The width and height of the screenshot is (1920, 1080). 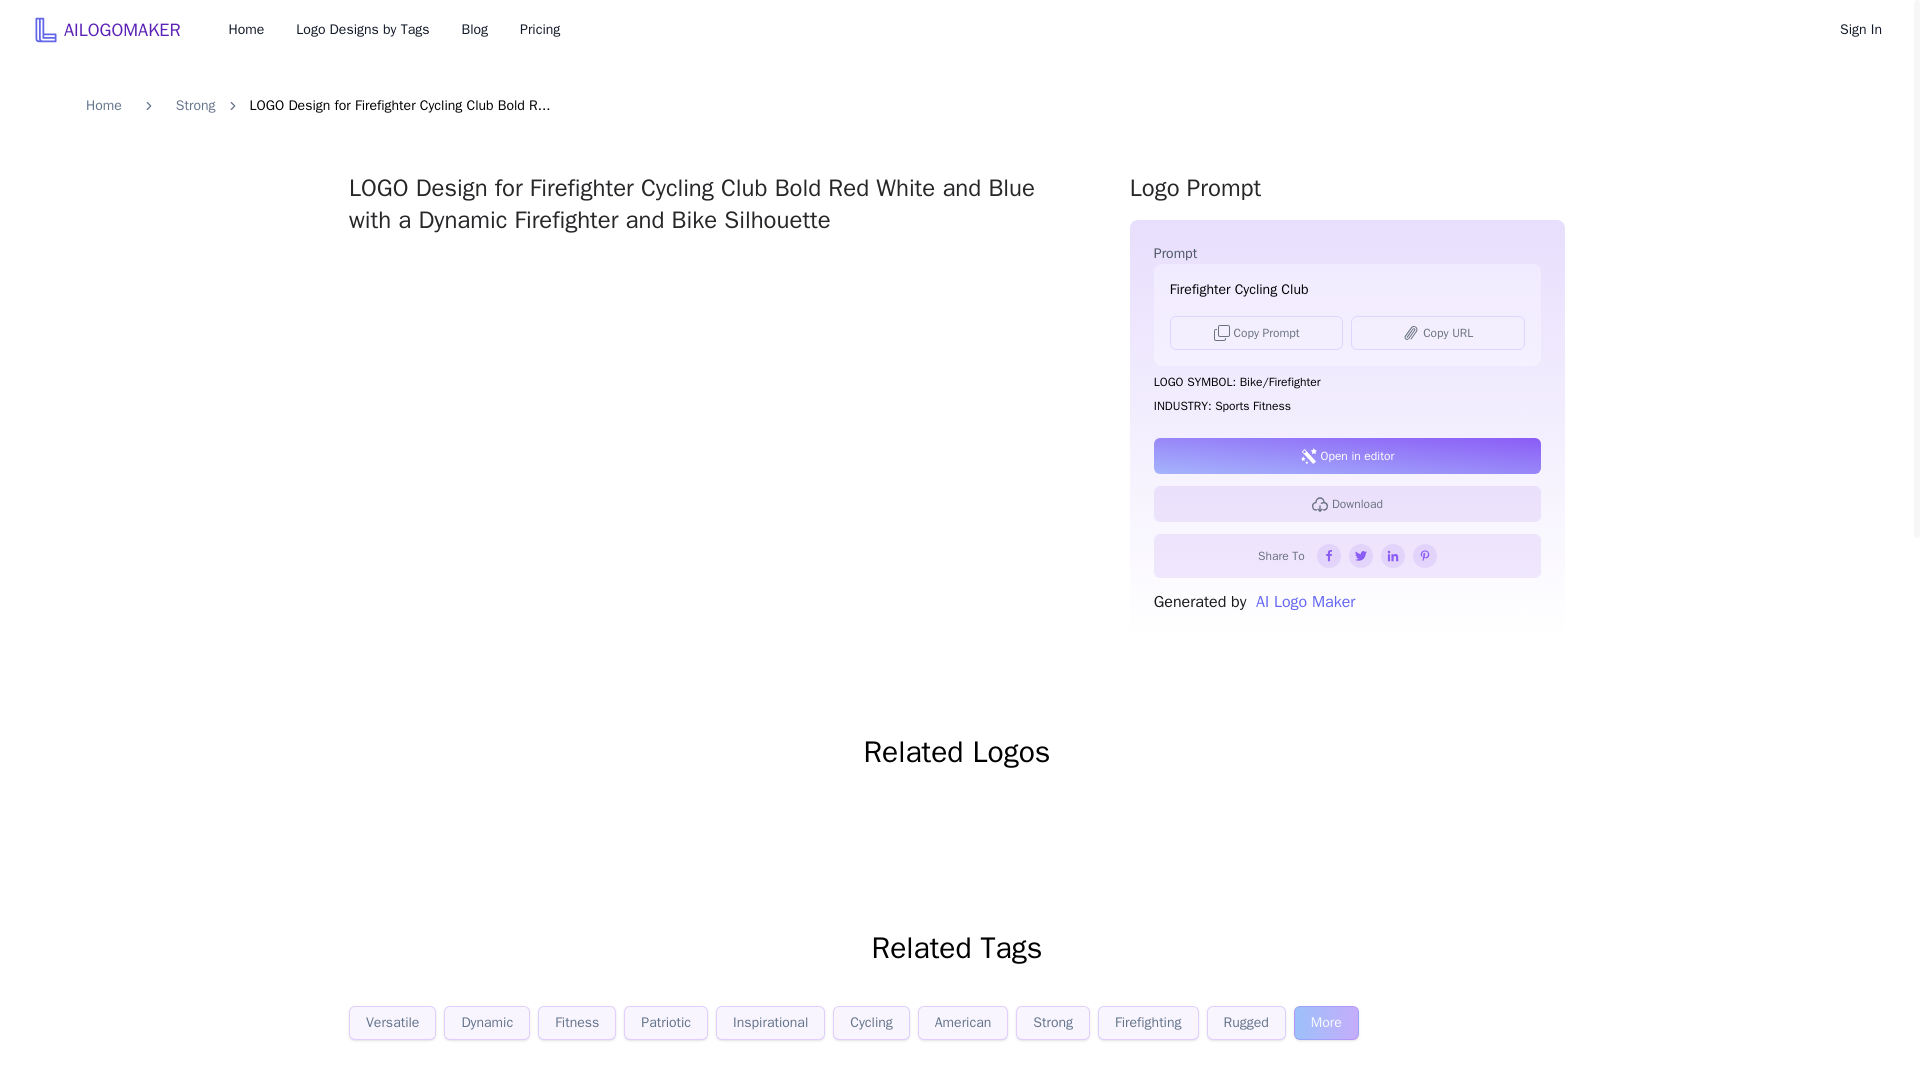 What do you see at coordinates (104, 106) in the screenshot?
I see `Home` at bounding box center [104, 106].